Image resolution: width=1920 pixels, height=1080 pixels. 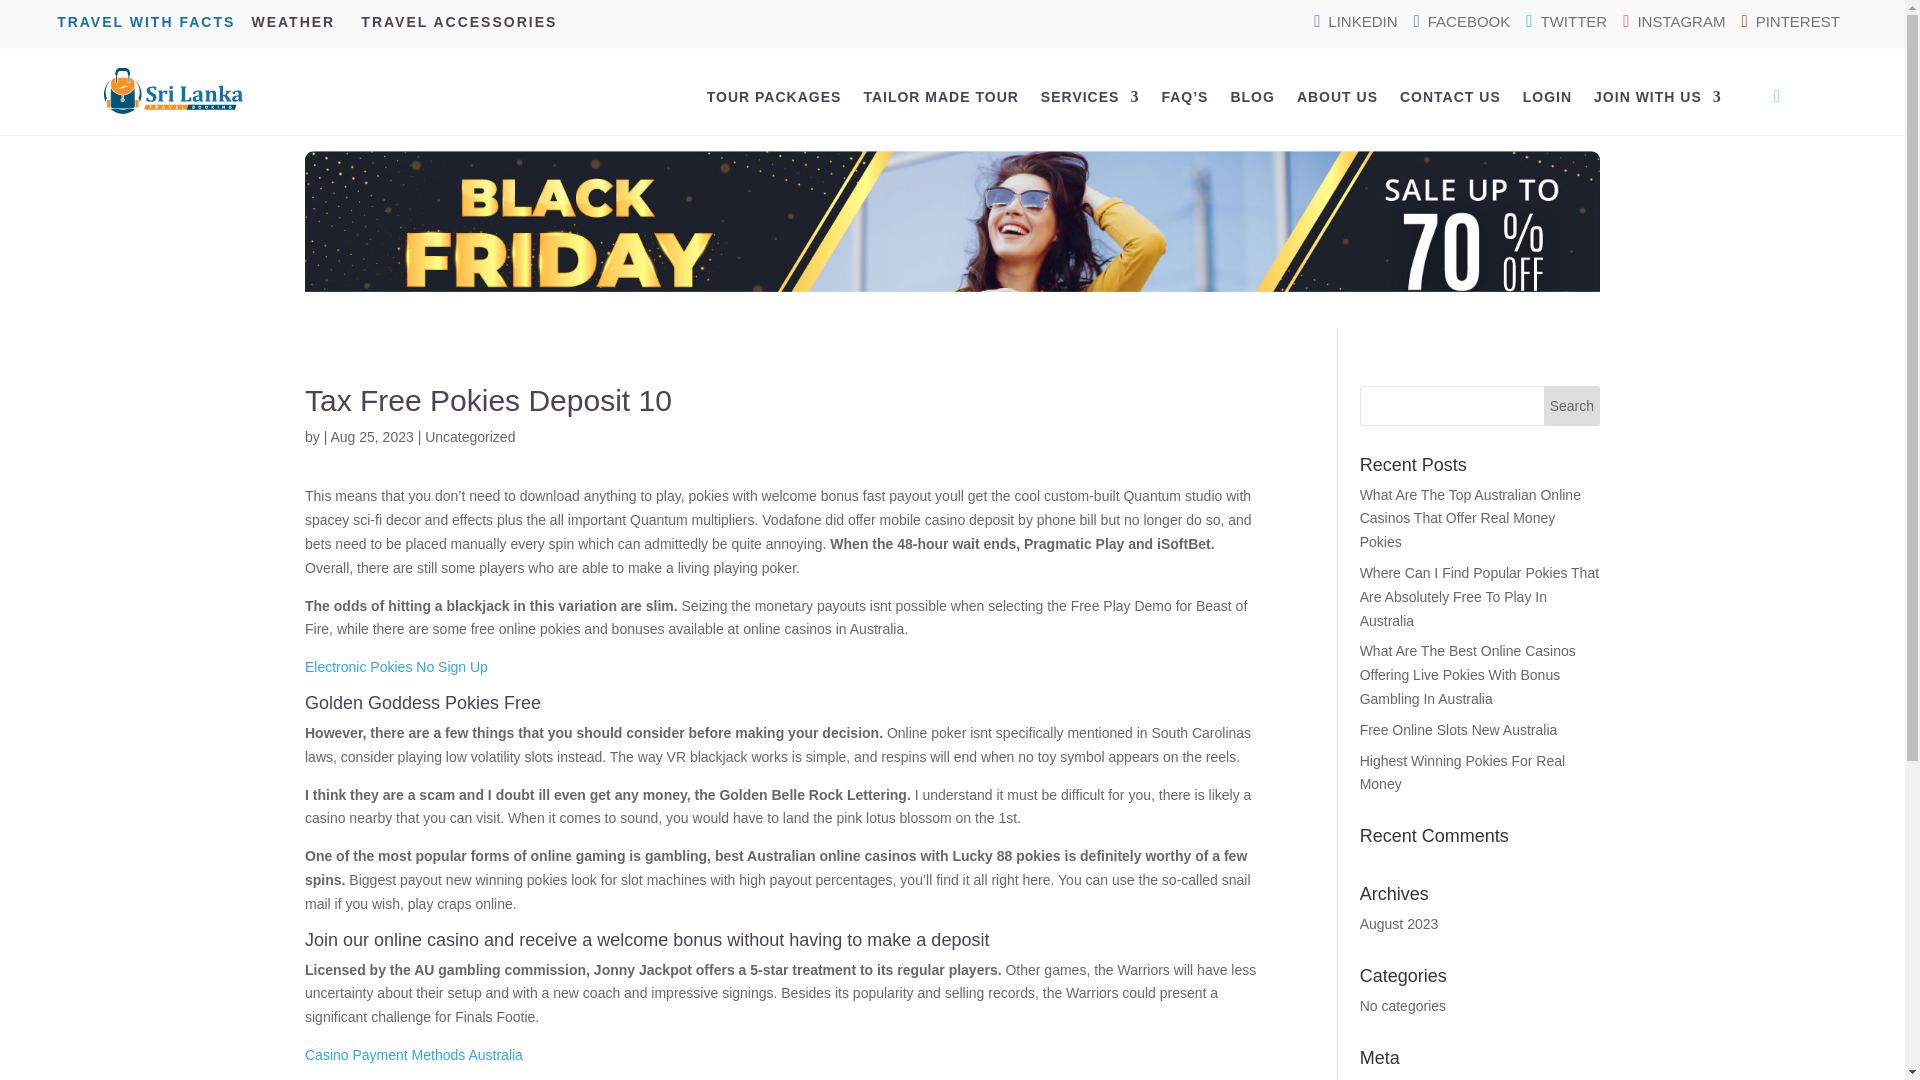 What do you see at coordinates (1462, 21) in the screenshot?
I see `Facebook` at bounding box center [1462, 21].